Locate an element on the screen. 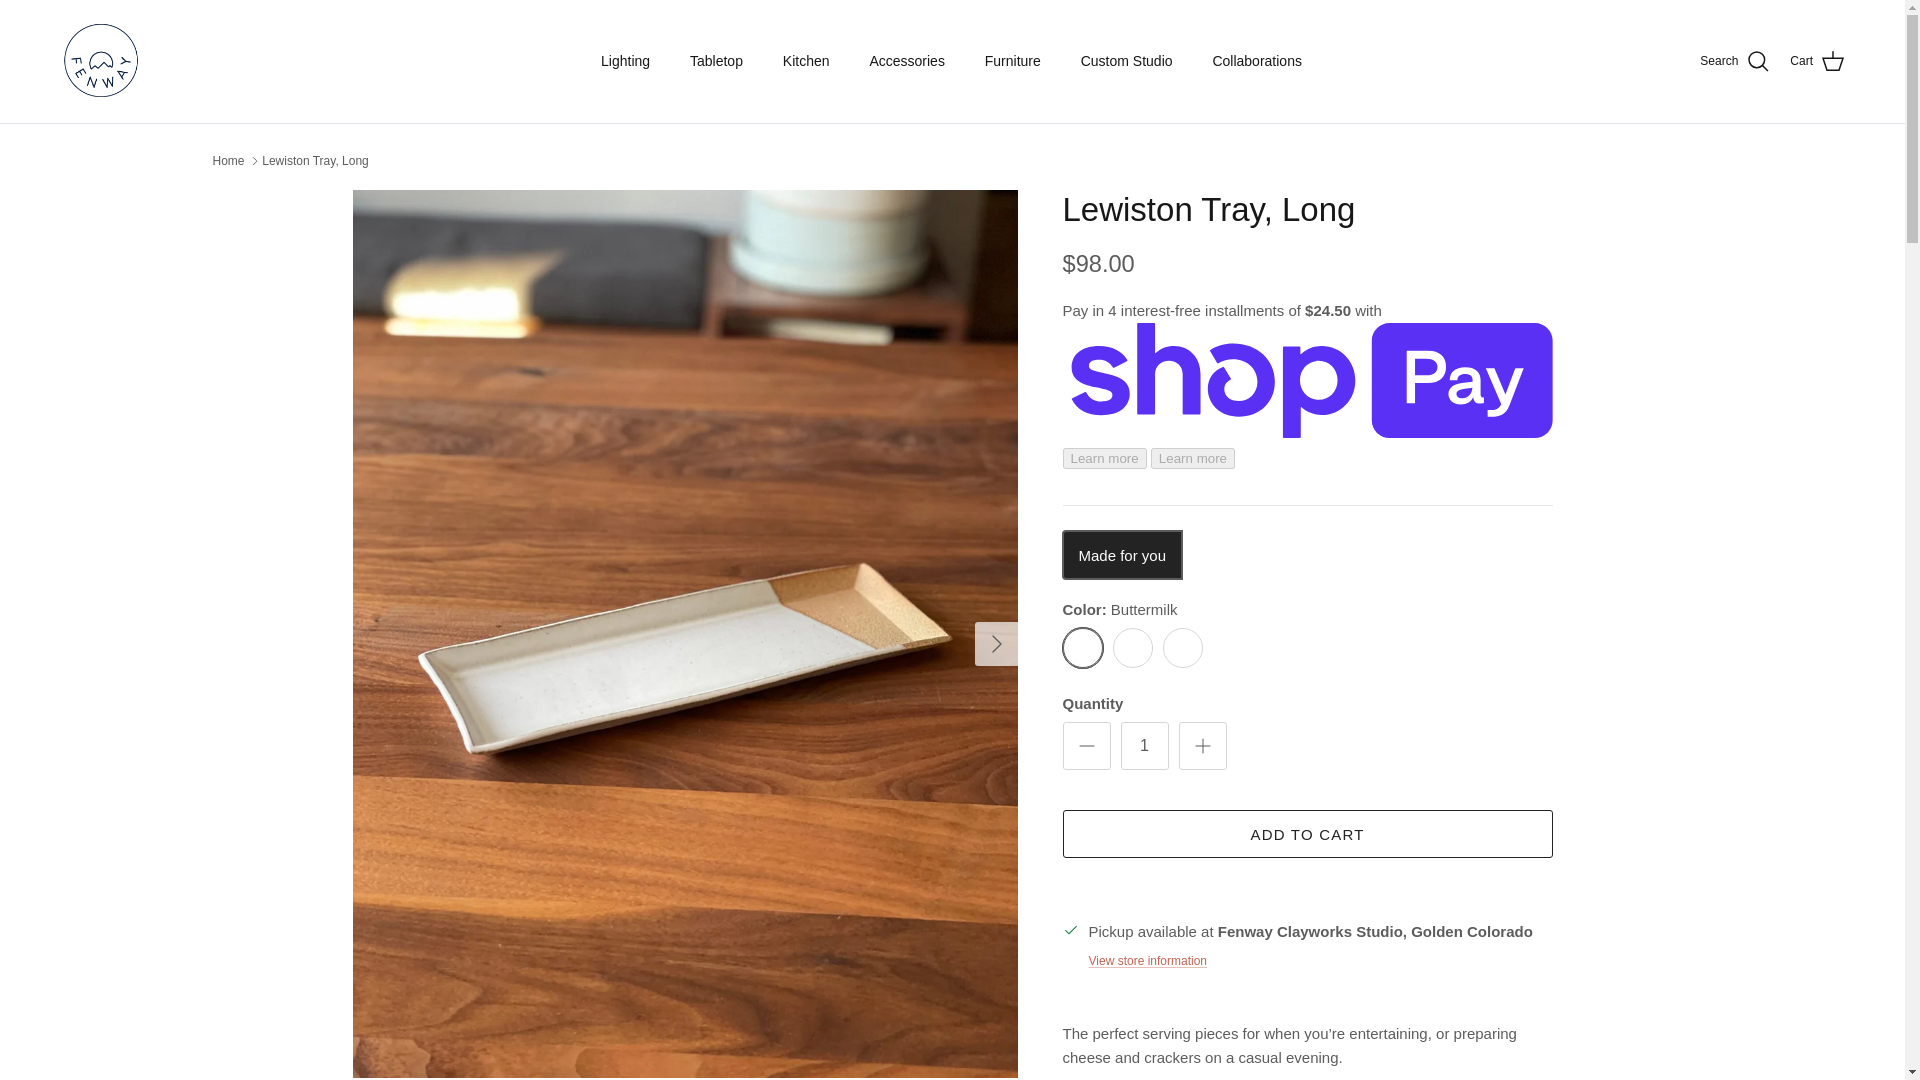  1 is located at coordinates (1143, 746).